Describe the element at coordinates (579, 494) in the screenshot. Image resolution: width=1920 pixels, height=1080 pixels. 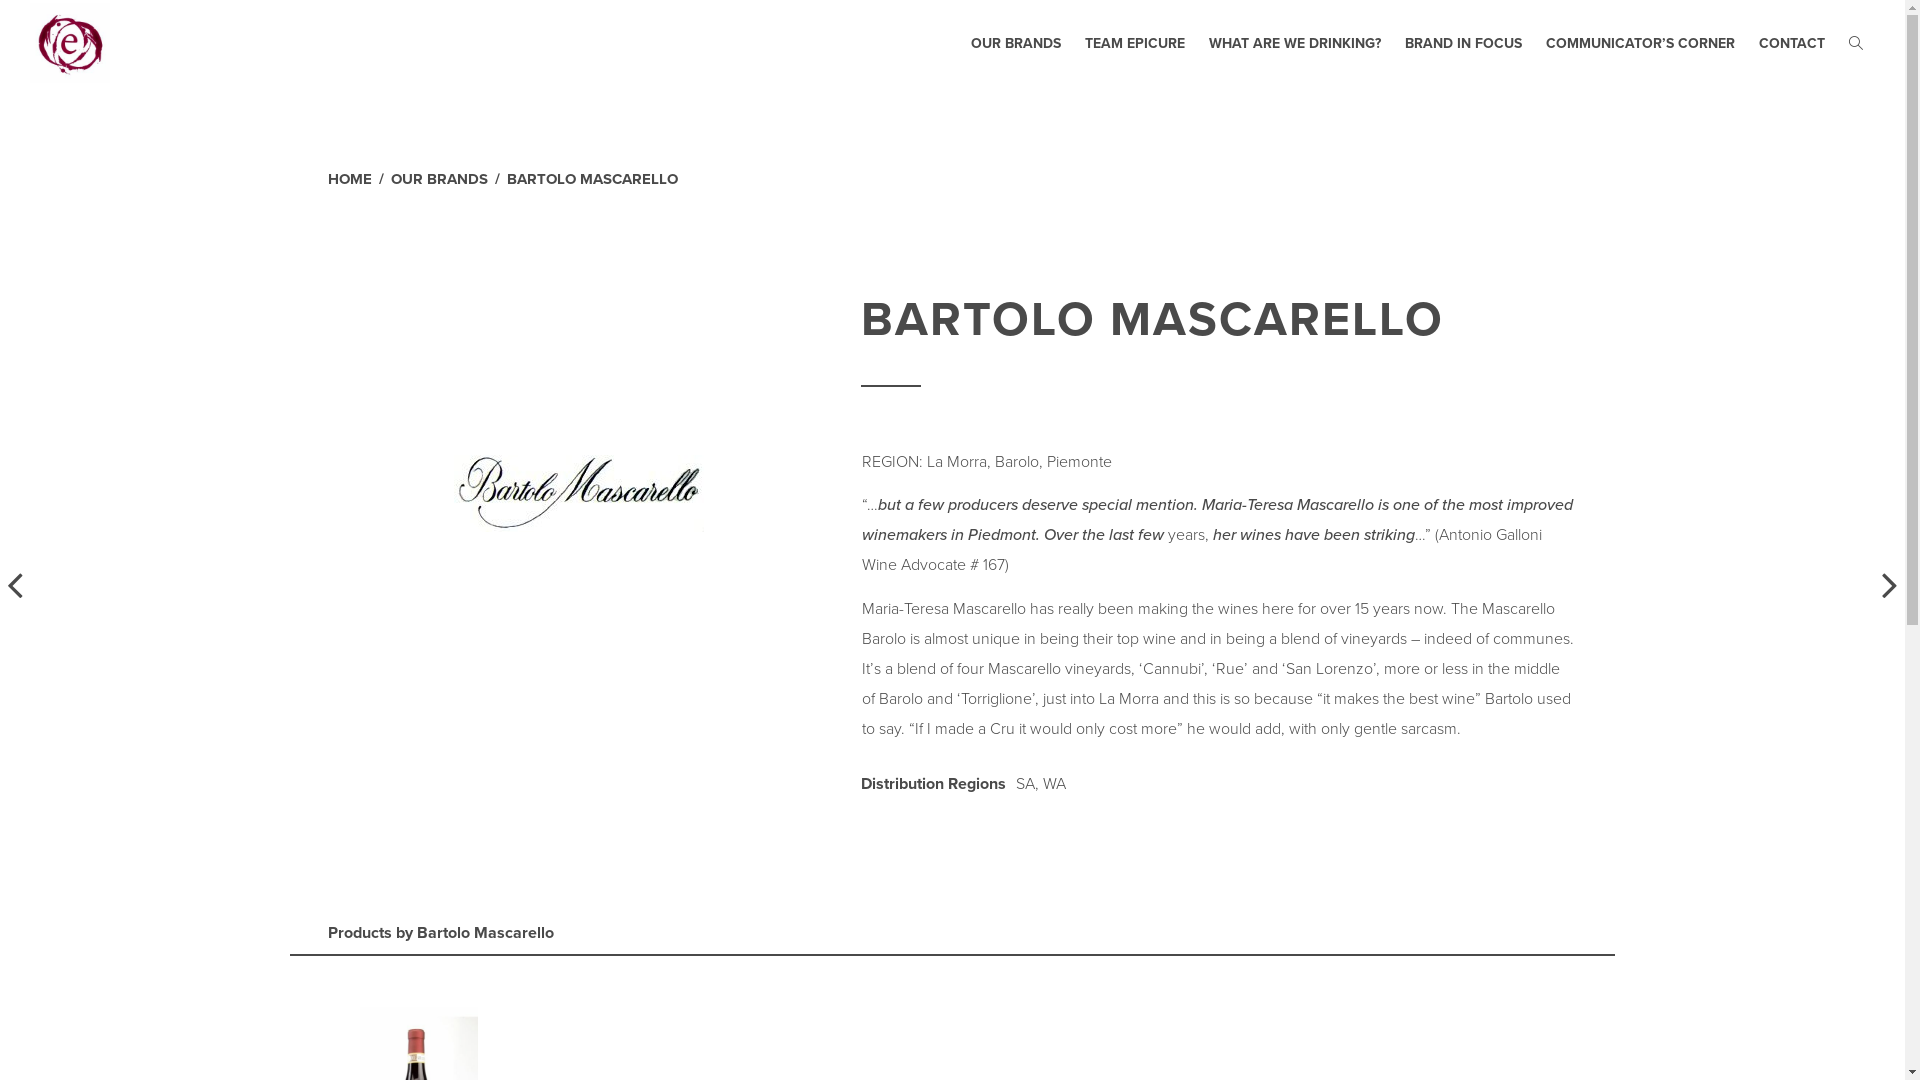
I see `bartolo-mascarello-logo` at that location.